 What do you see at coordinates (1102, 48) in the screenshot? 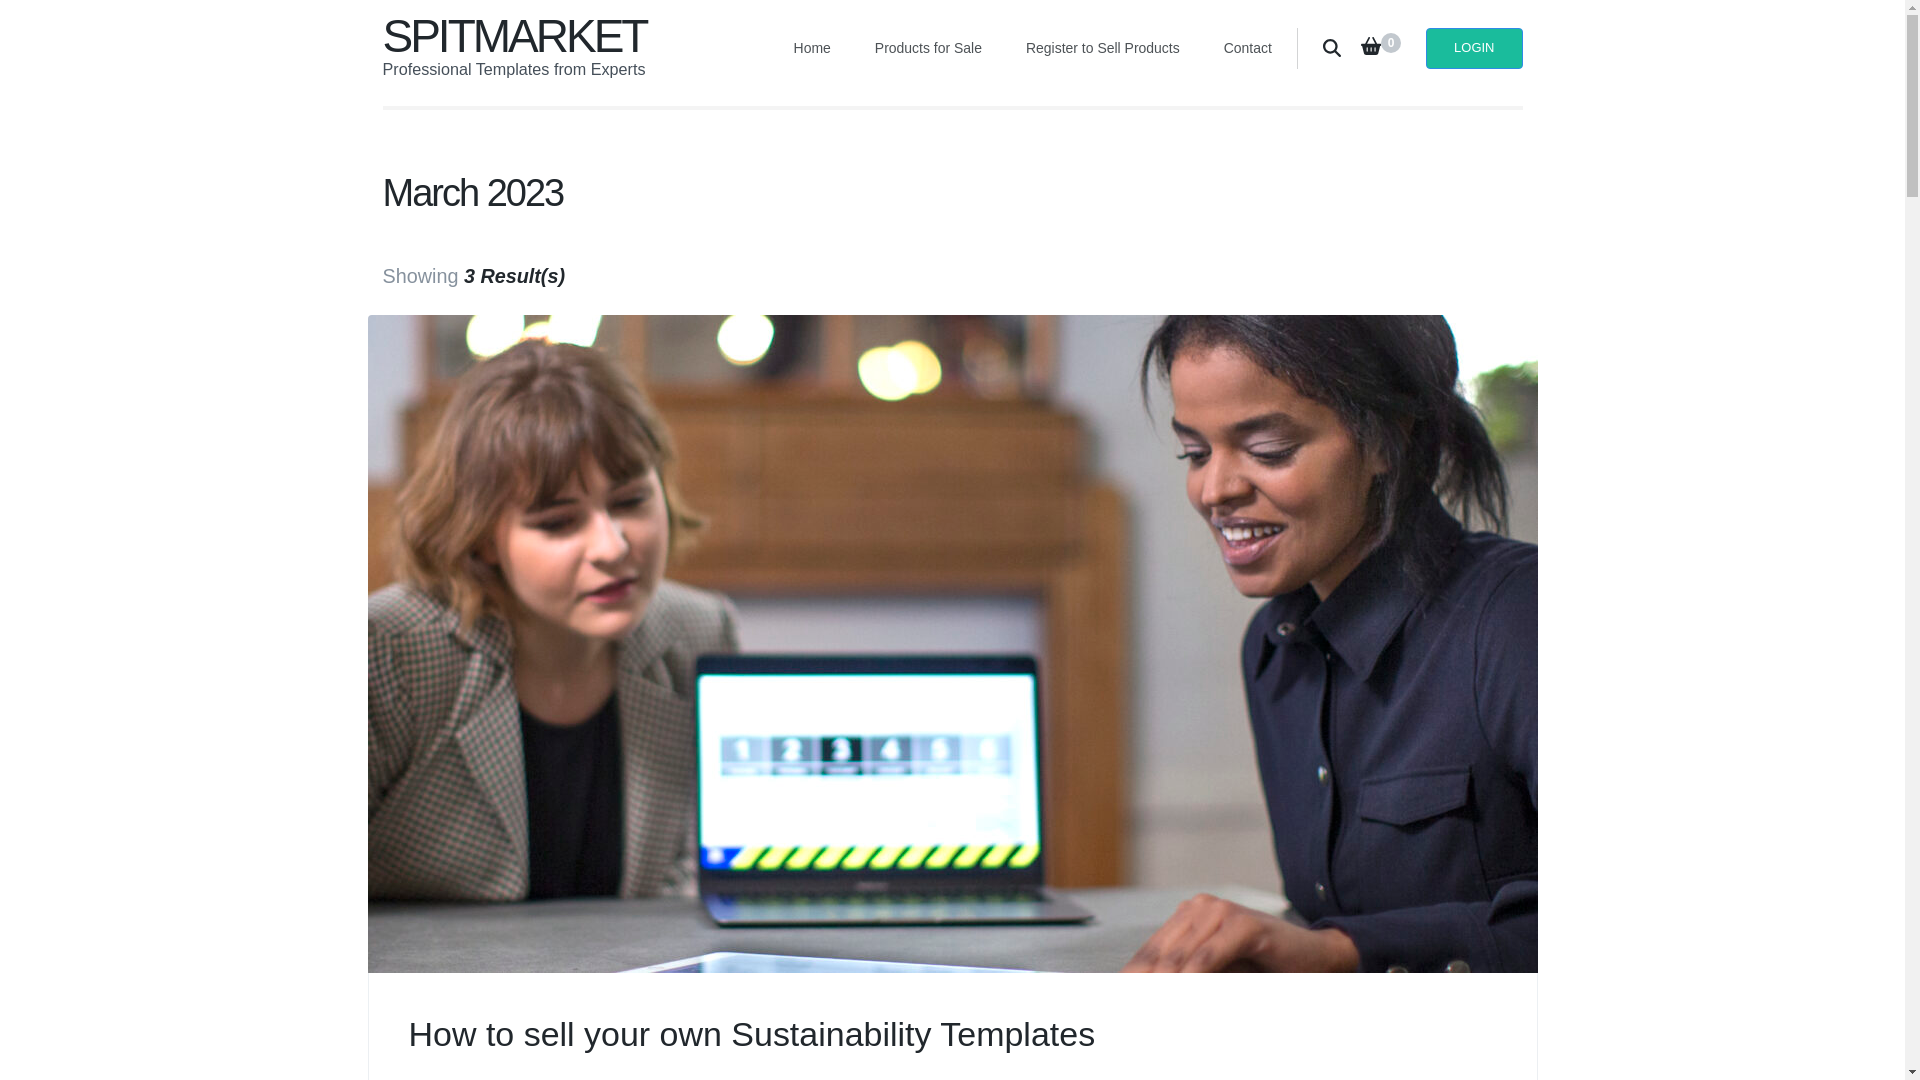
I see `Register to Sell Products` at bounding box center [1102, 48].